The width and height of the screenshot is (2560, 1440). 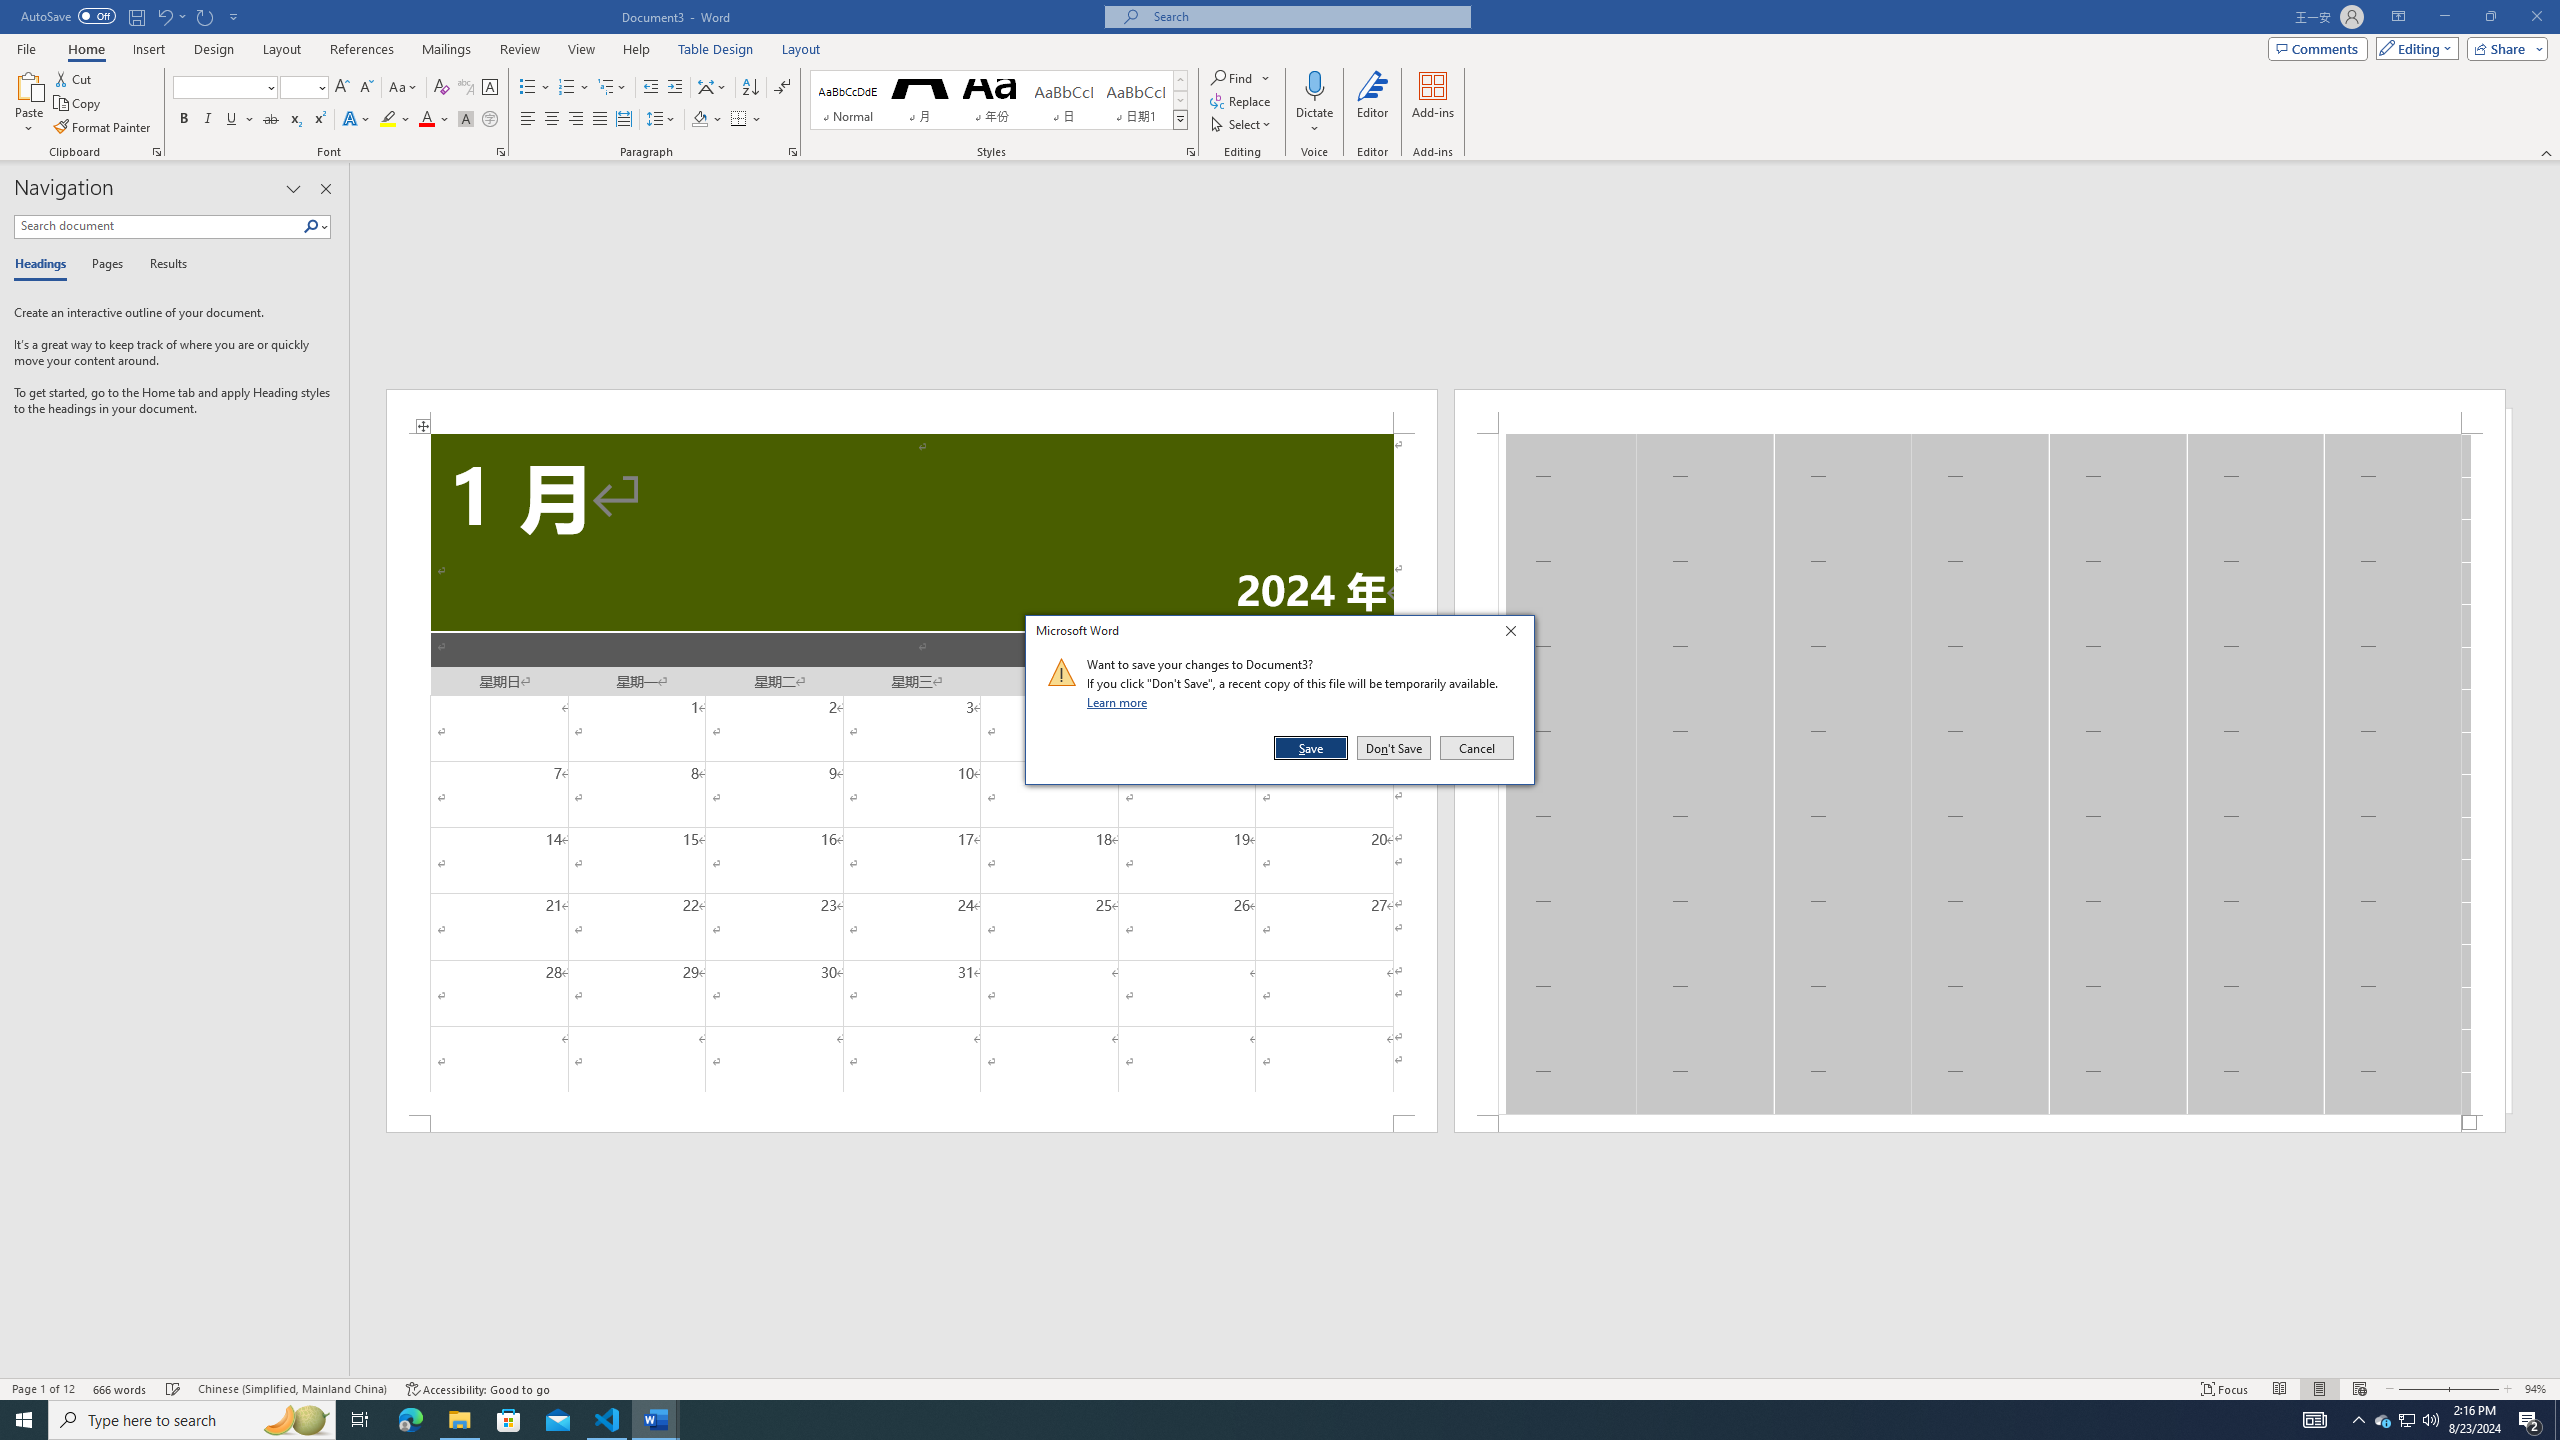 What do you see at coordinates (410, 1420) in the screenshot?
I see `Microsoft Edge` at bounding box center [410, 1420].